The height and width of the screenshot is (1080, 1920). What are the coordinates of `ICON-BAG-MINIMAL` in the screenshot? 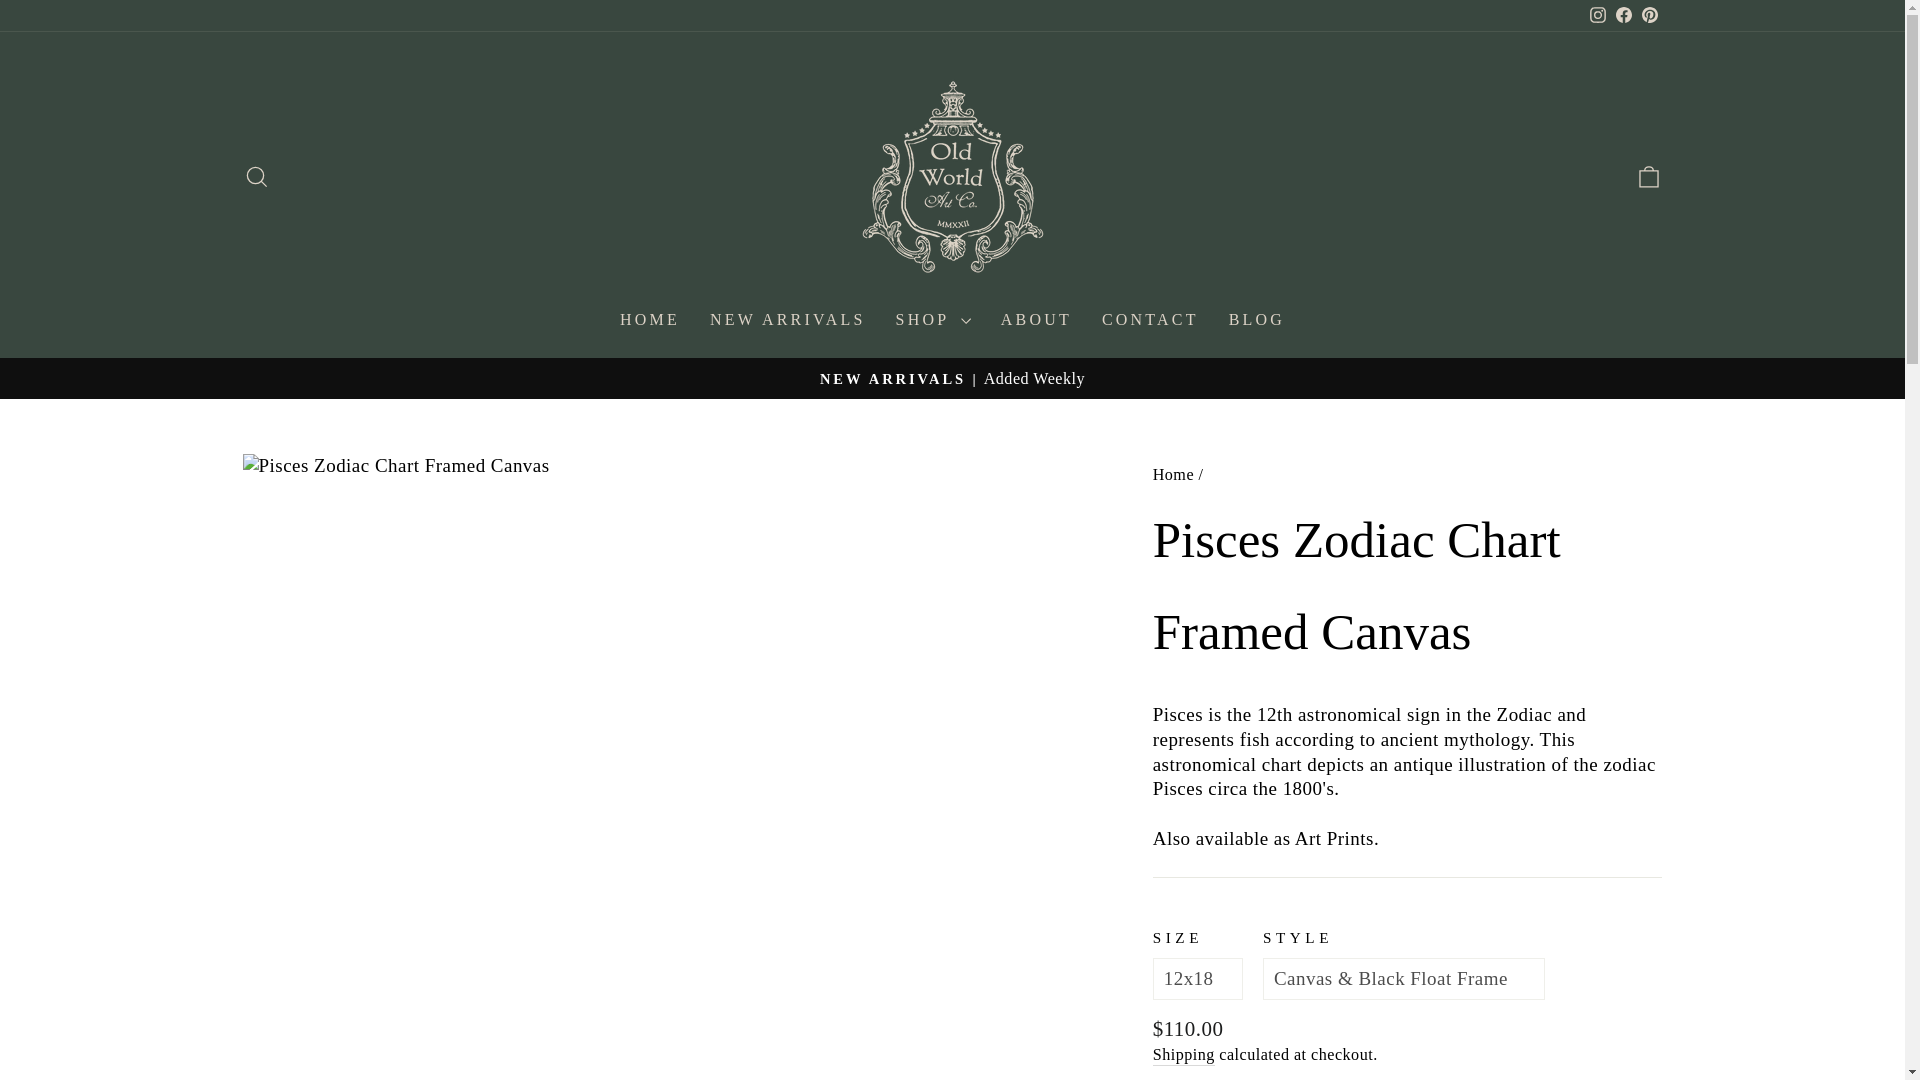 It's located at (1648, 177).